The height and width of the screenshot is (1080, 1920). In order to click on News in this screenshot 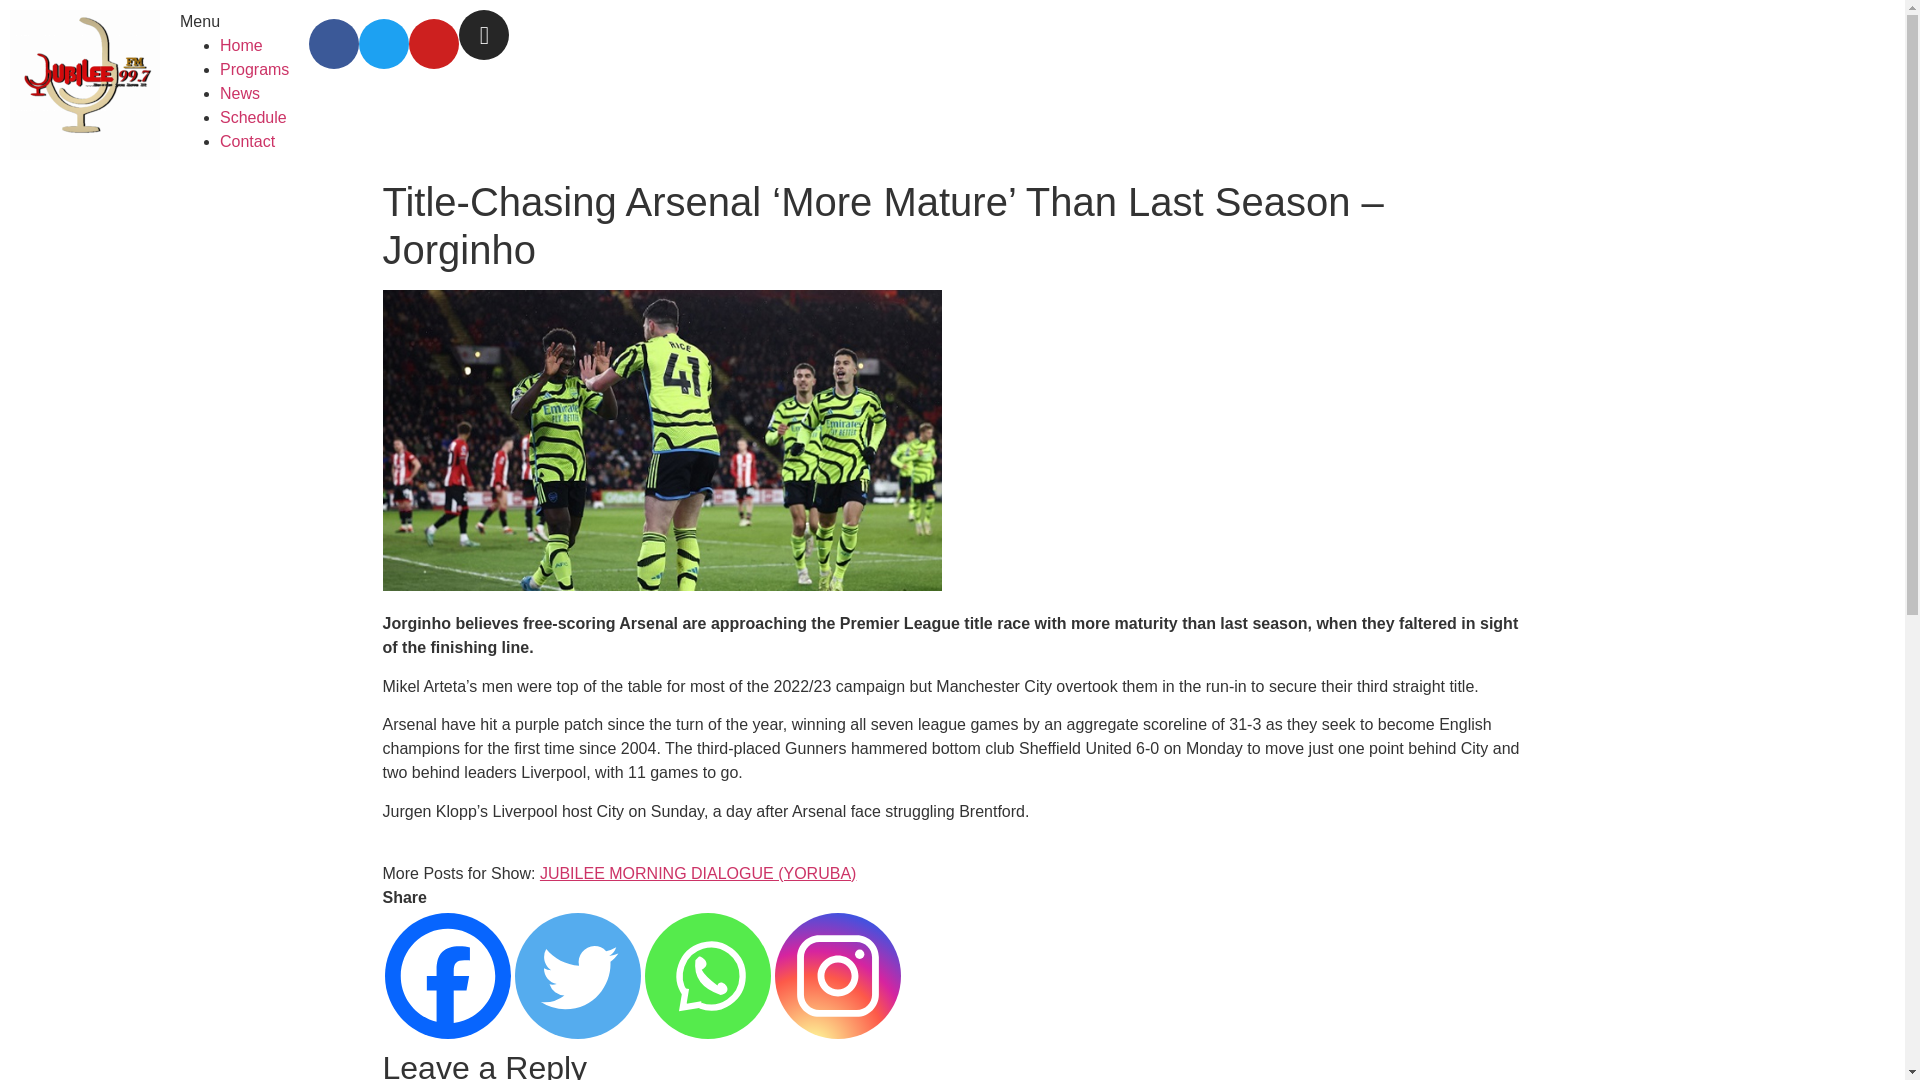, I will do `click(240, 93)`.